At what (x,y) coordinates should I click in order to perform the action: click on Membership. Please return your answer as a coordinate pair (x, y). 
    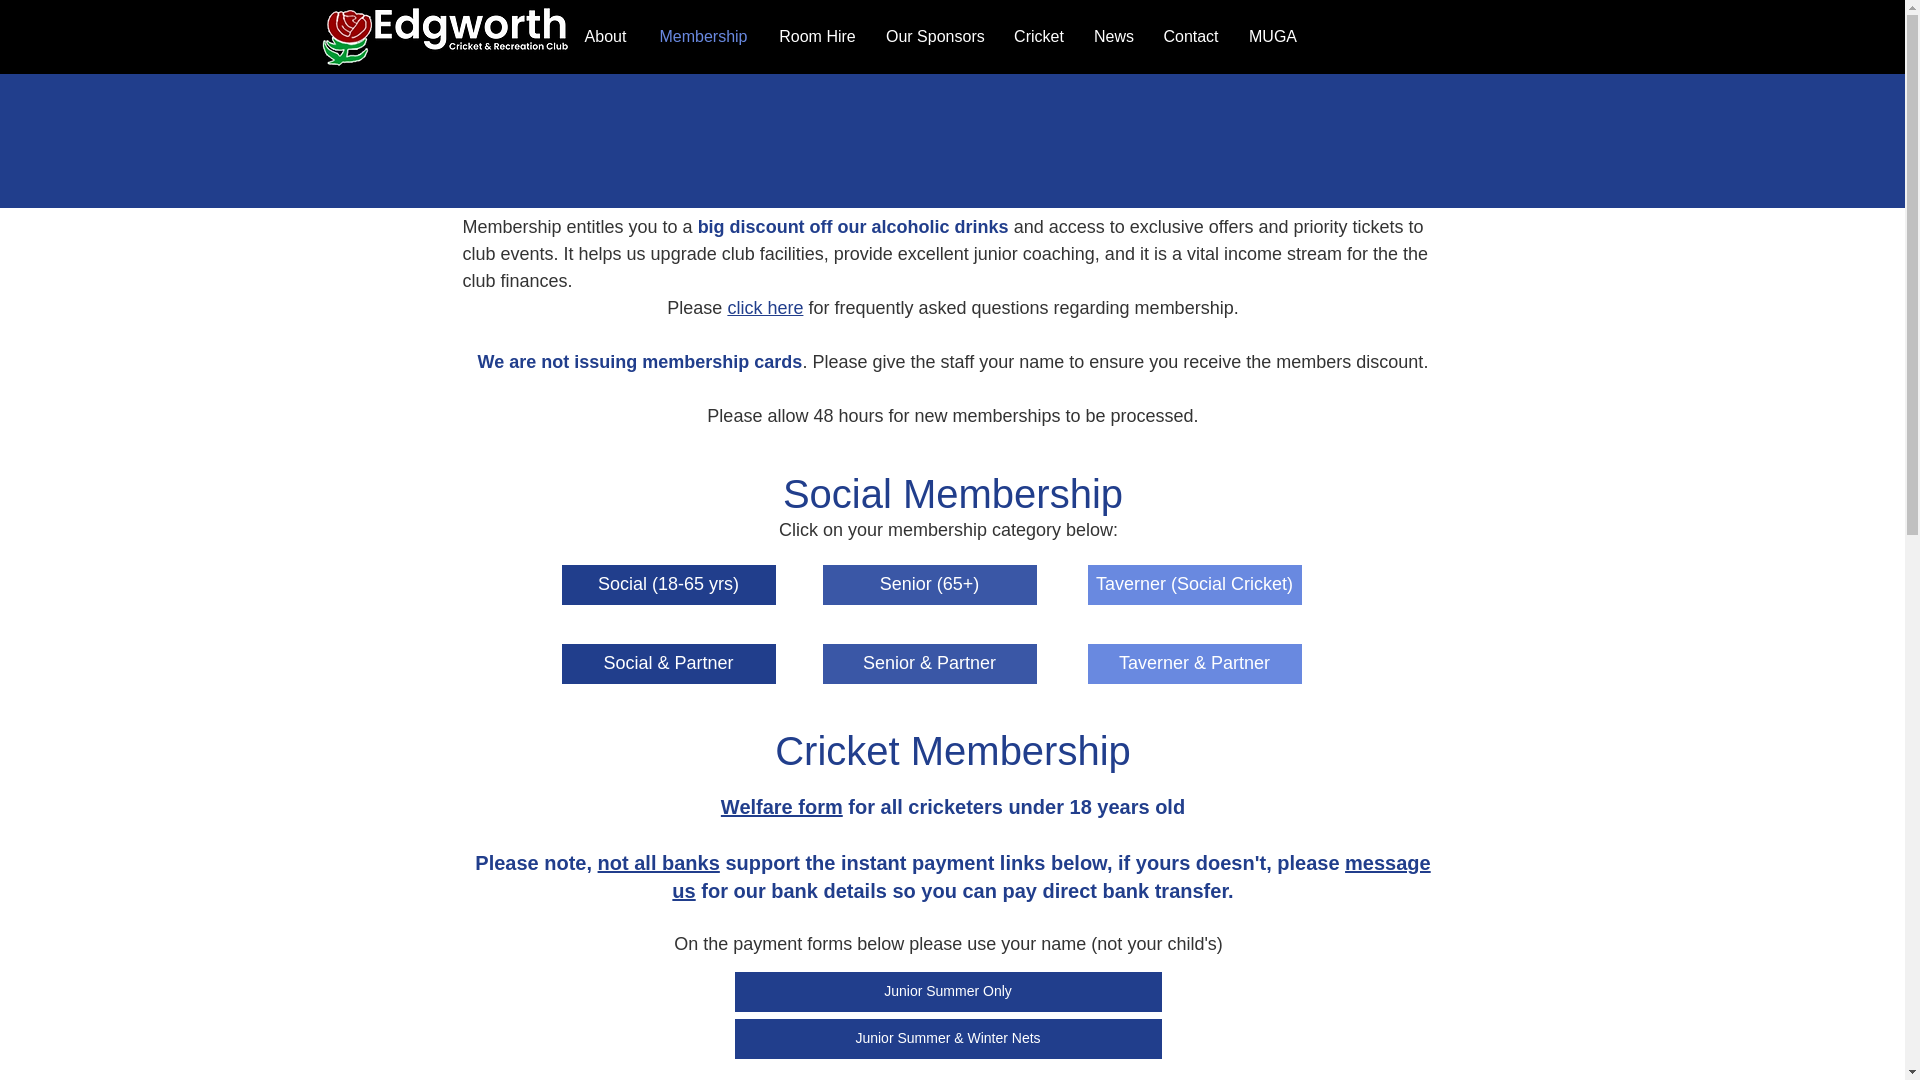
    Looking at the image, I should click on (704, 36).